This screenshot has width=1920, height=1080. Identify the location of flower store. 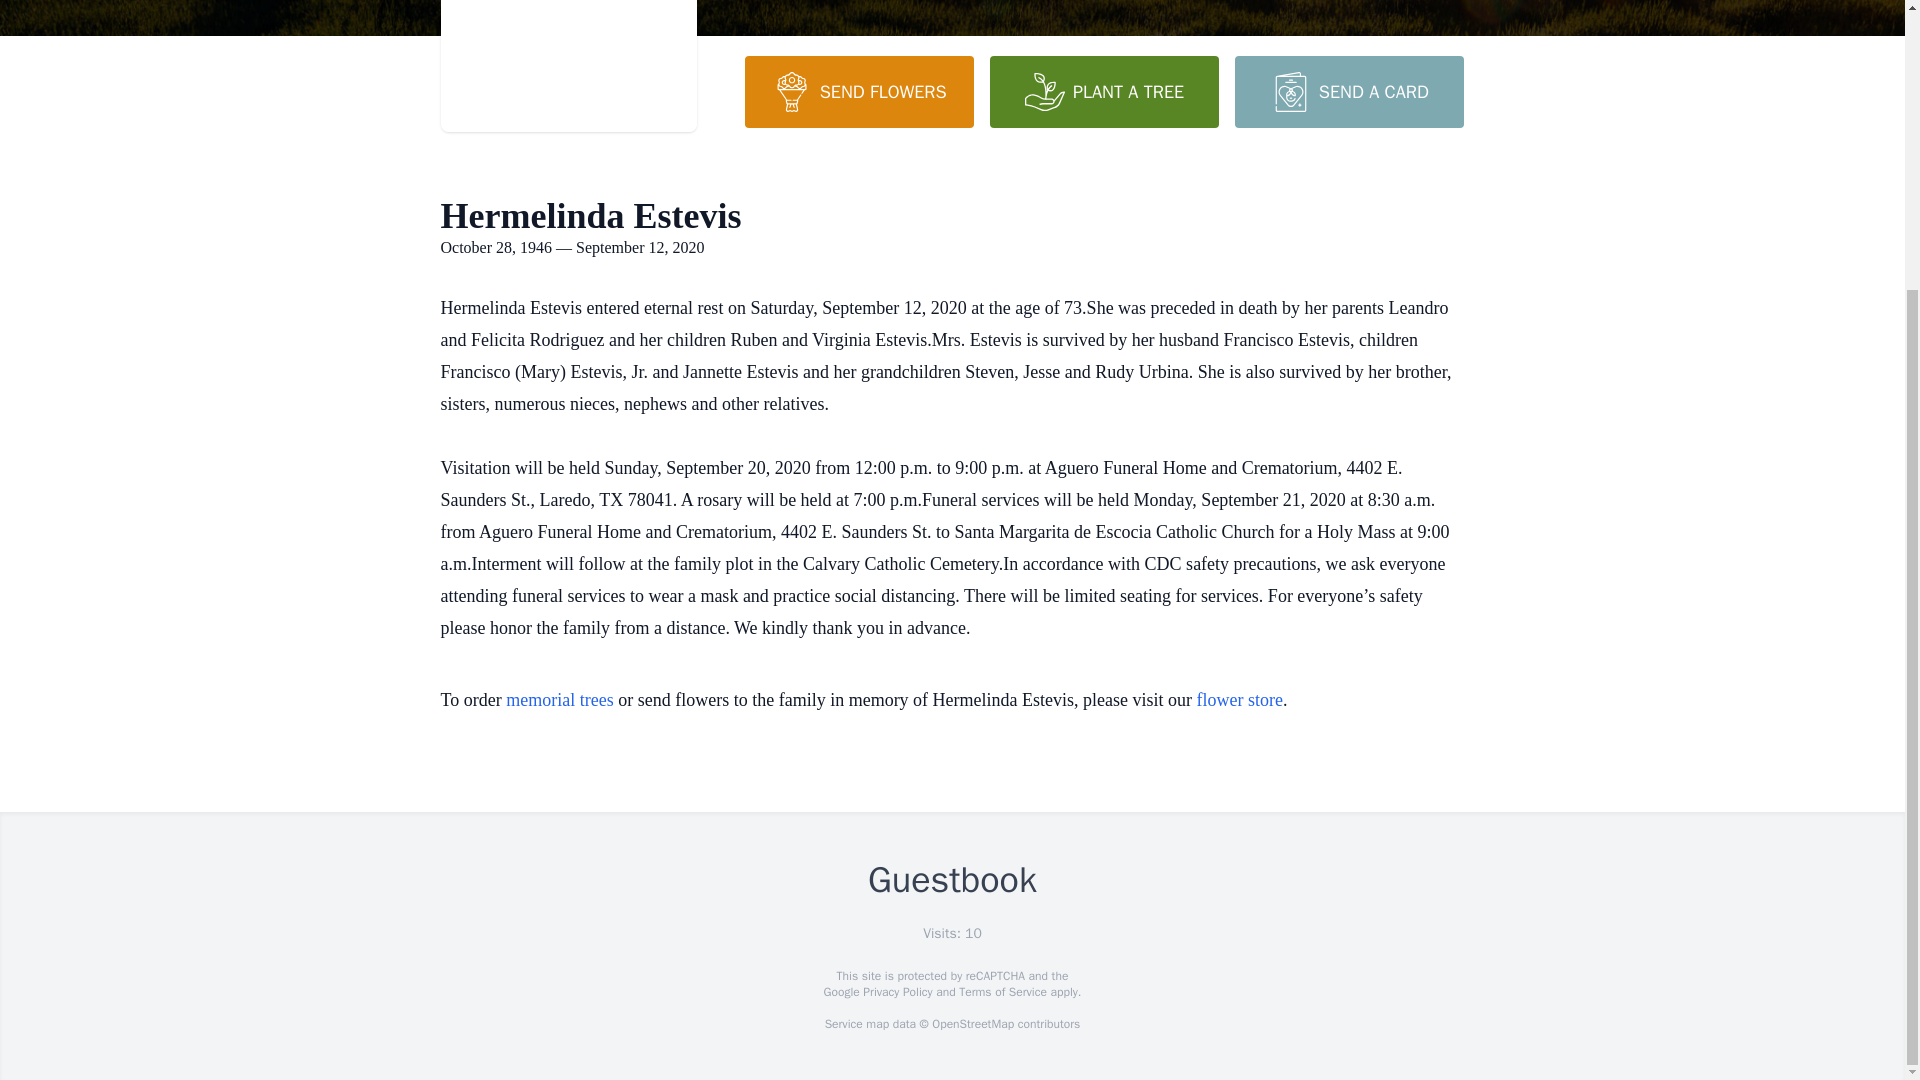
(1239, 700).